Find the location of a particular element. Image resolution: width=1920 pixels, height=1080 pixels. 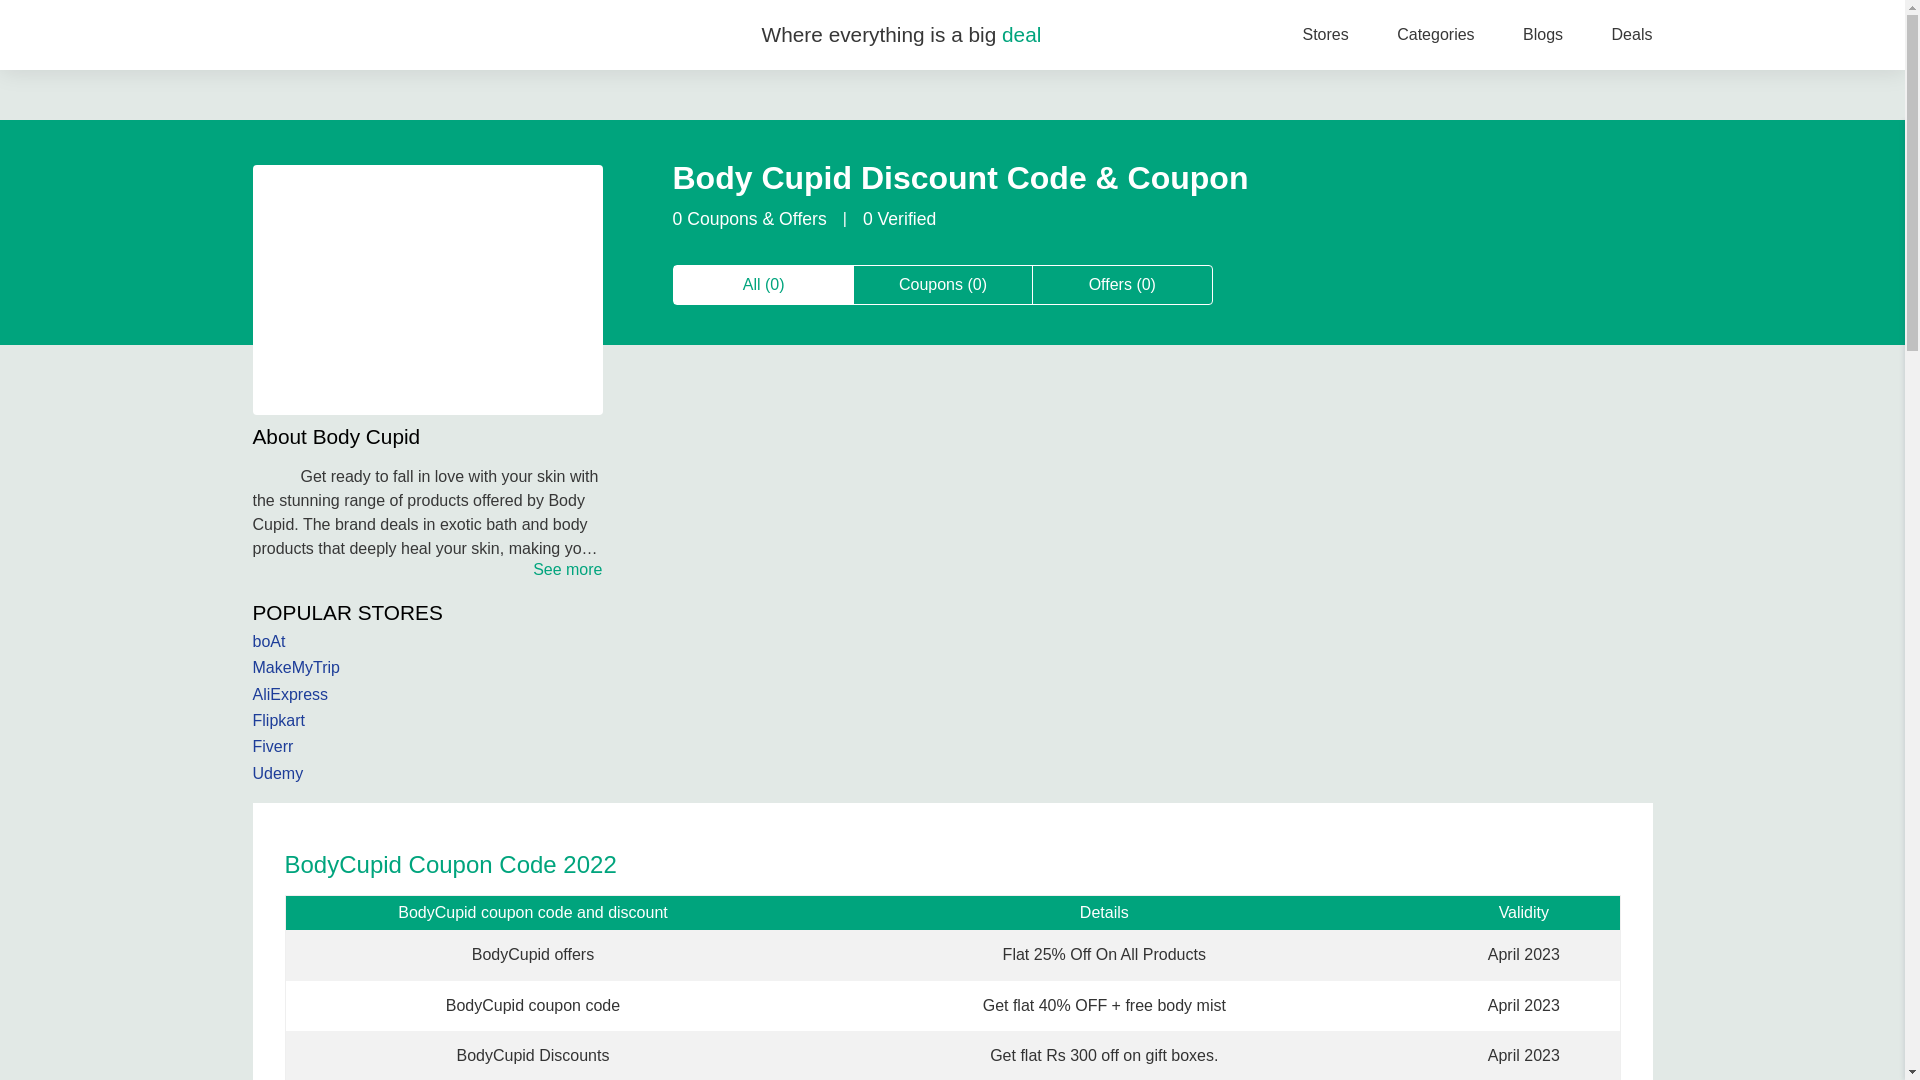

Udemy is located at coordinates (426, 774).